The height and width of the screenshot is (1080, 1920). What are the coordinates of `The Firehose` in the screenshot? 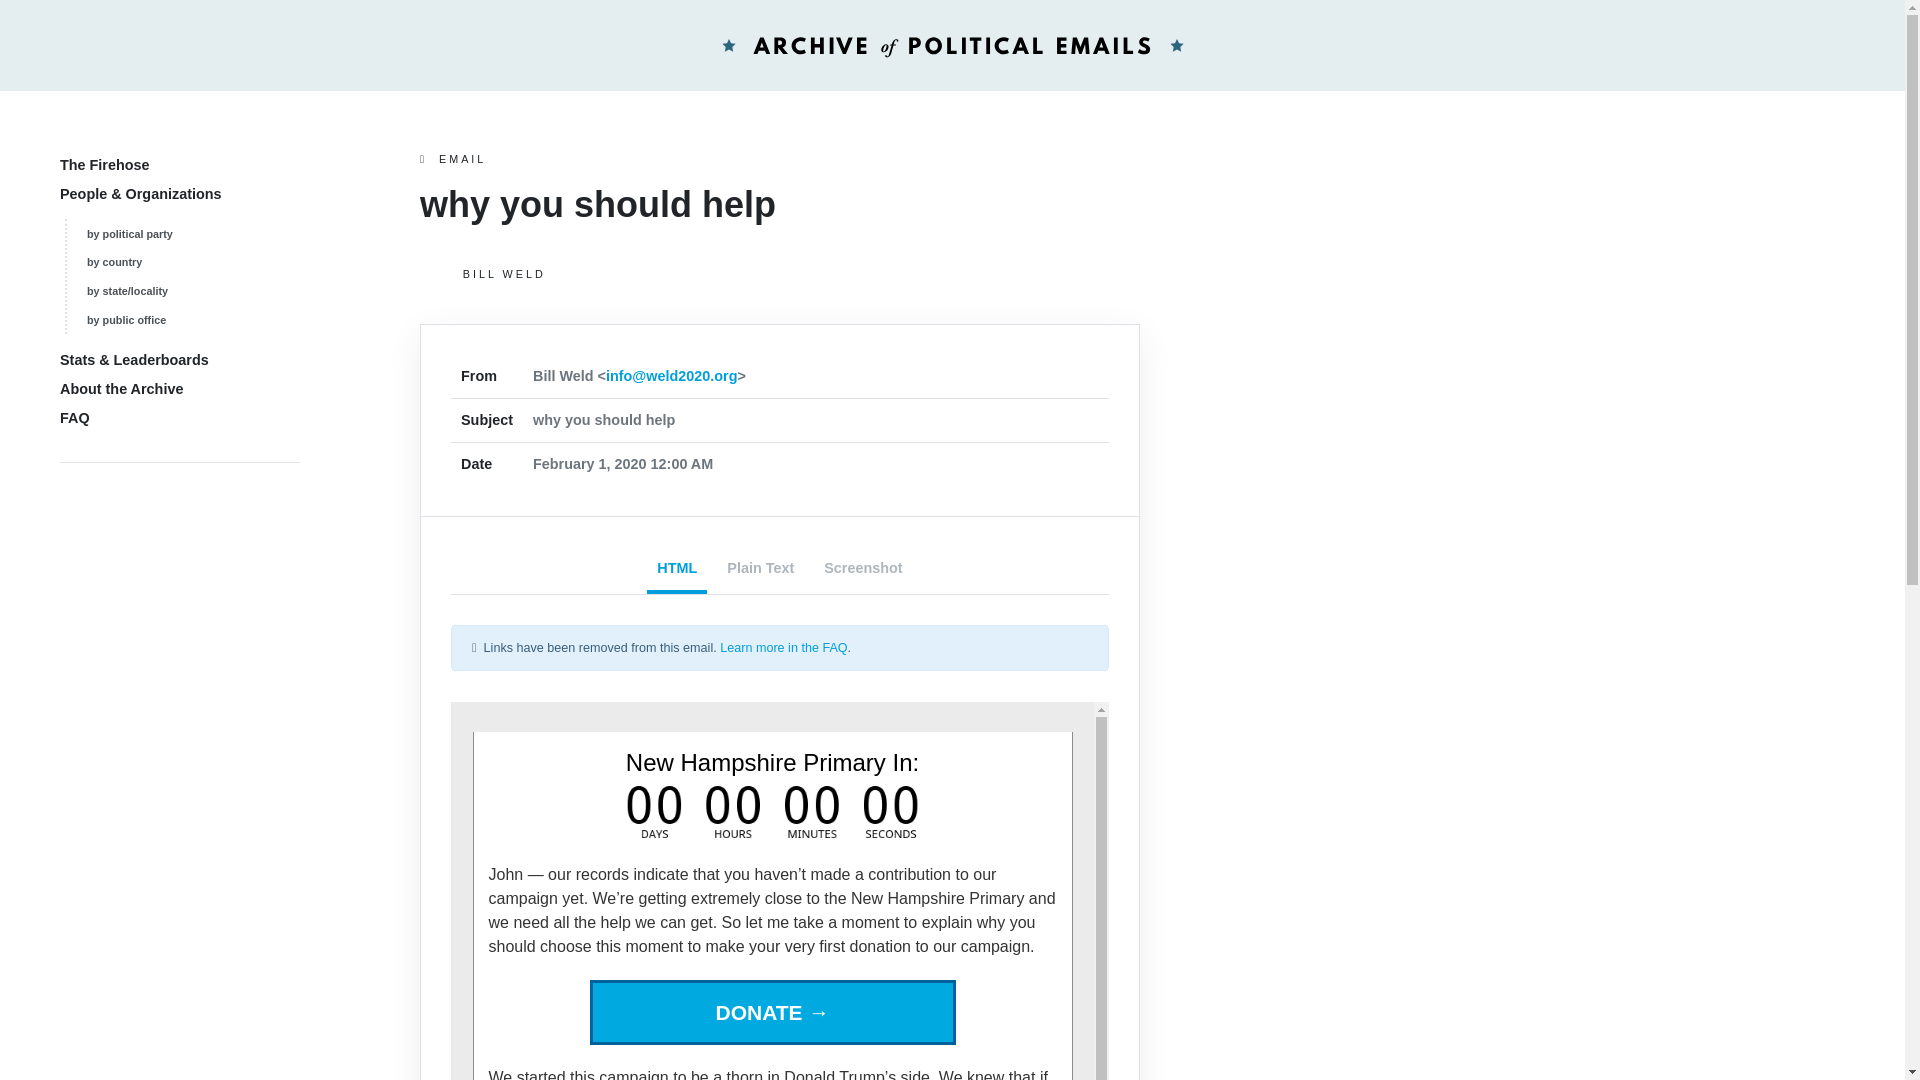 It's located at (104, 164).